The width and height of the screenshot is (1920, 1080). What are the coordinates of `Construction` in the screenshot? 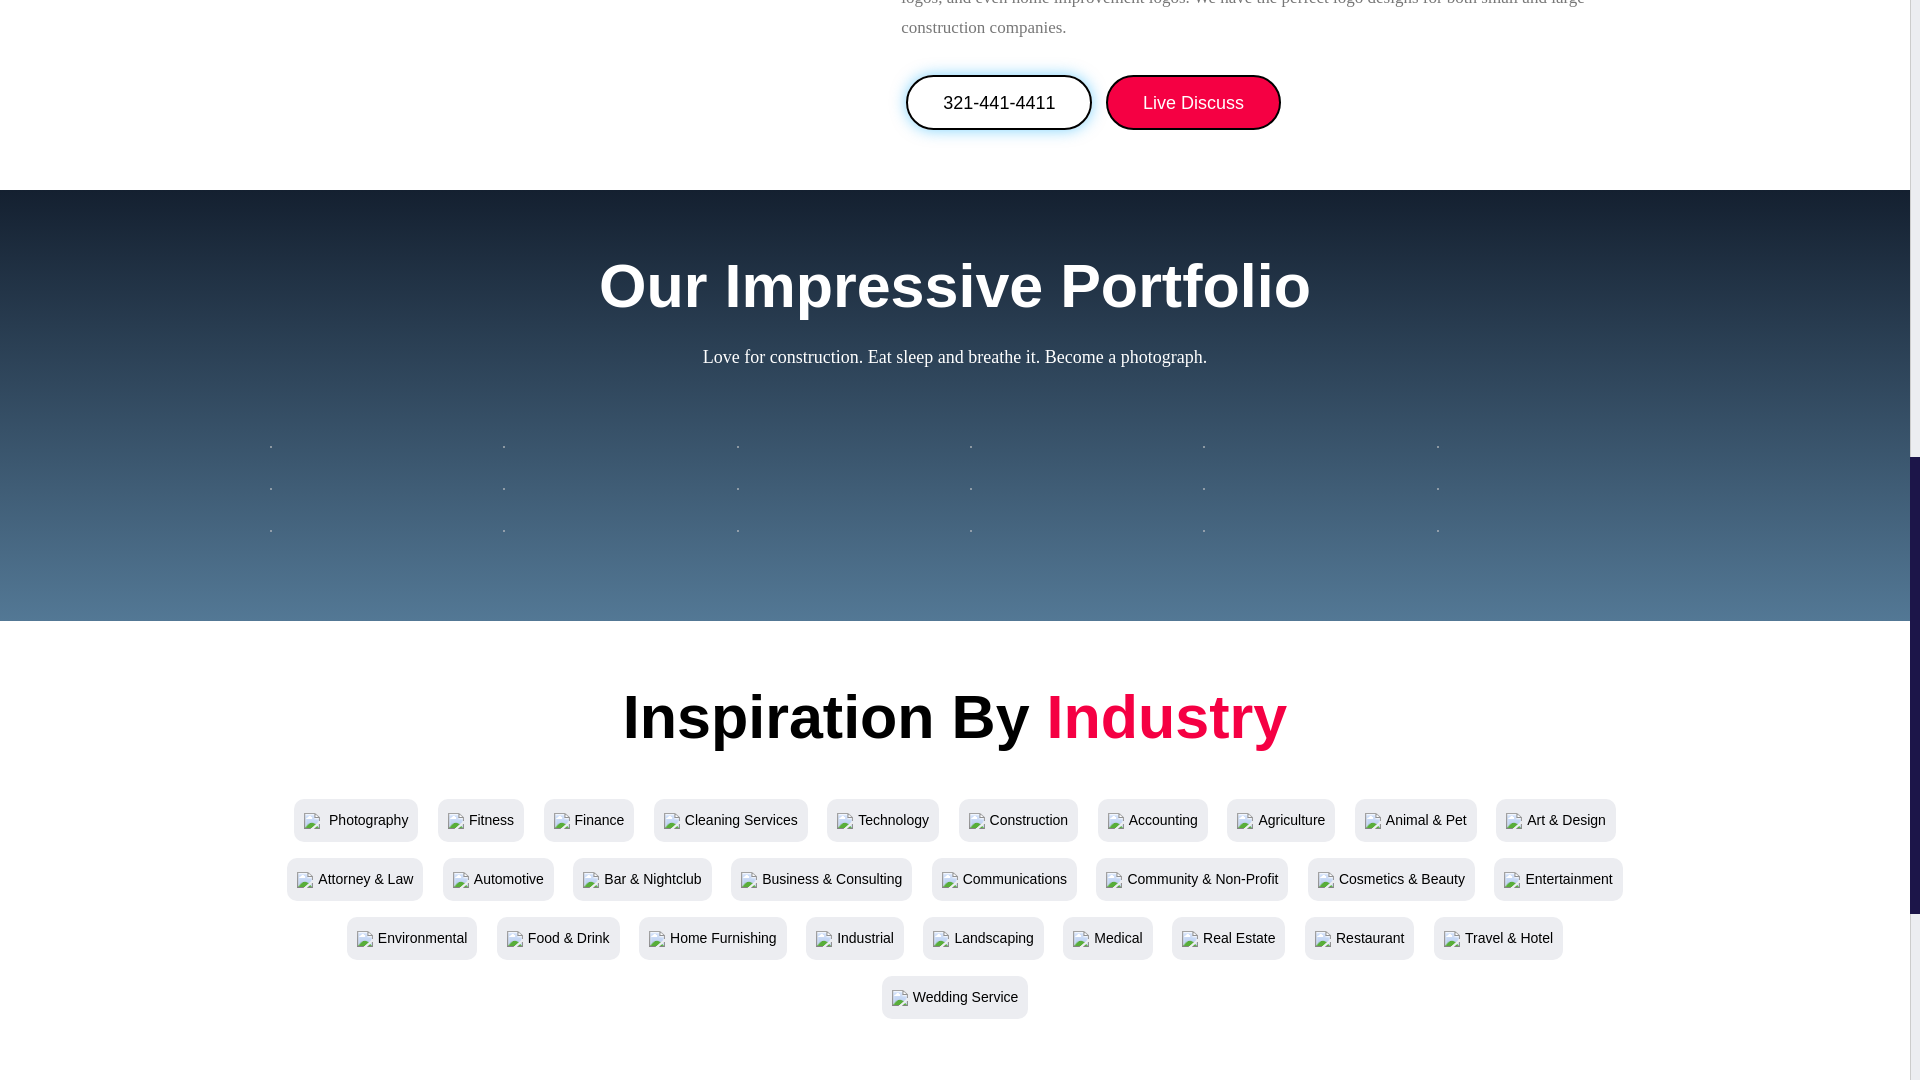 It's located at (1019, 820).